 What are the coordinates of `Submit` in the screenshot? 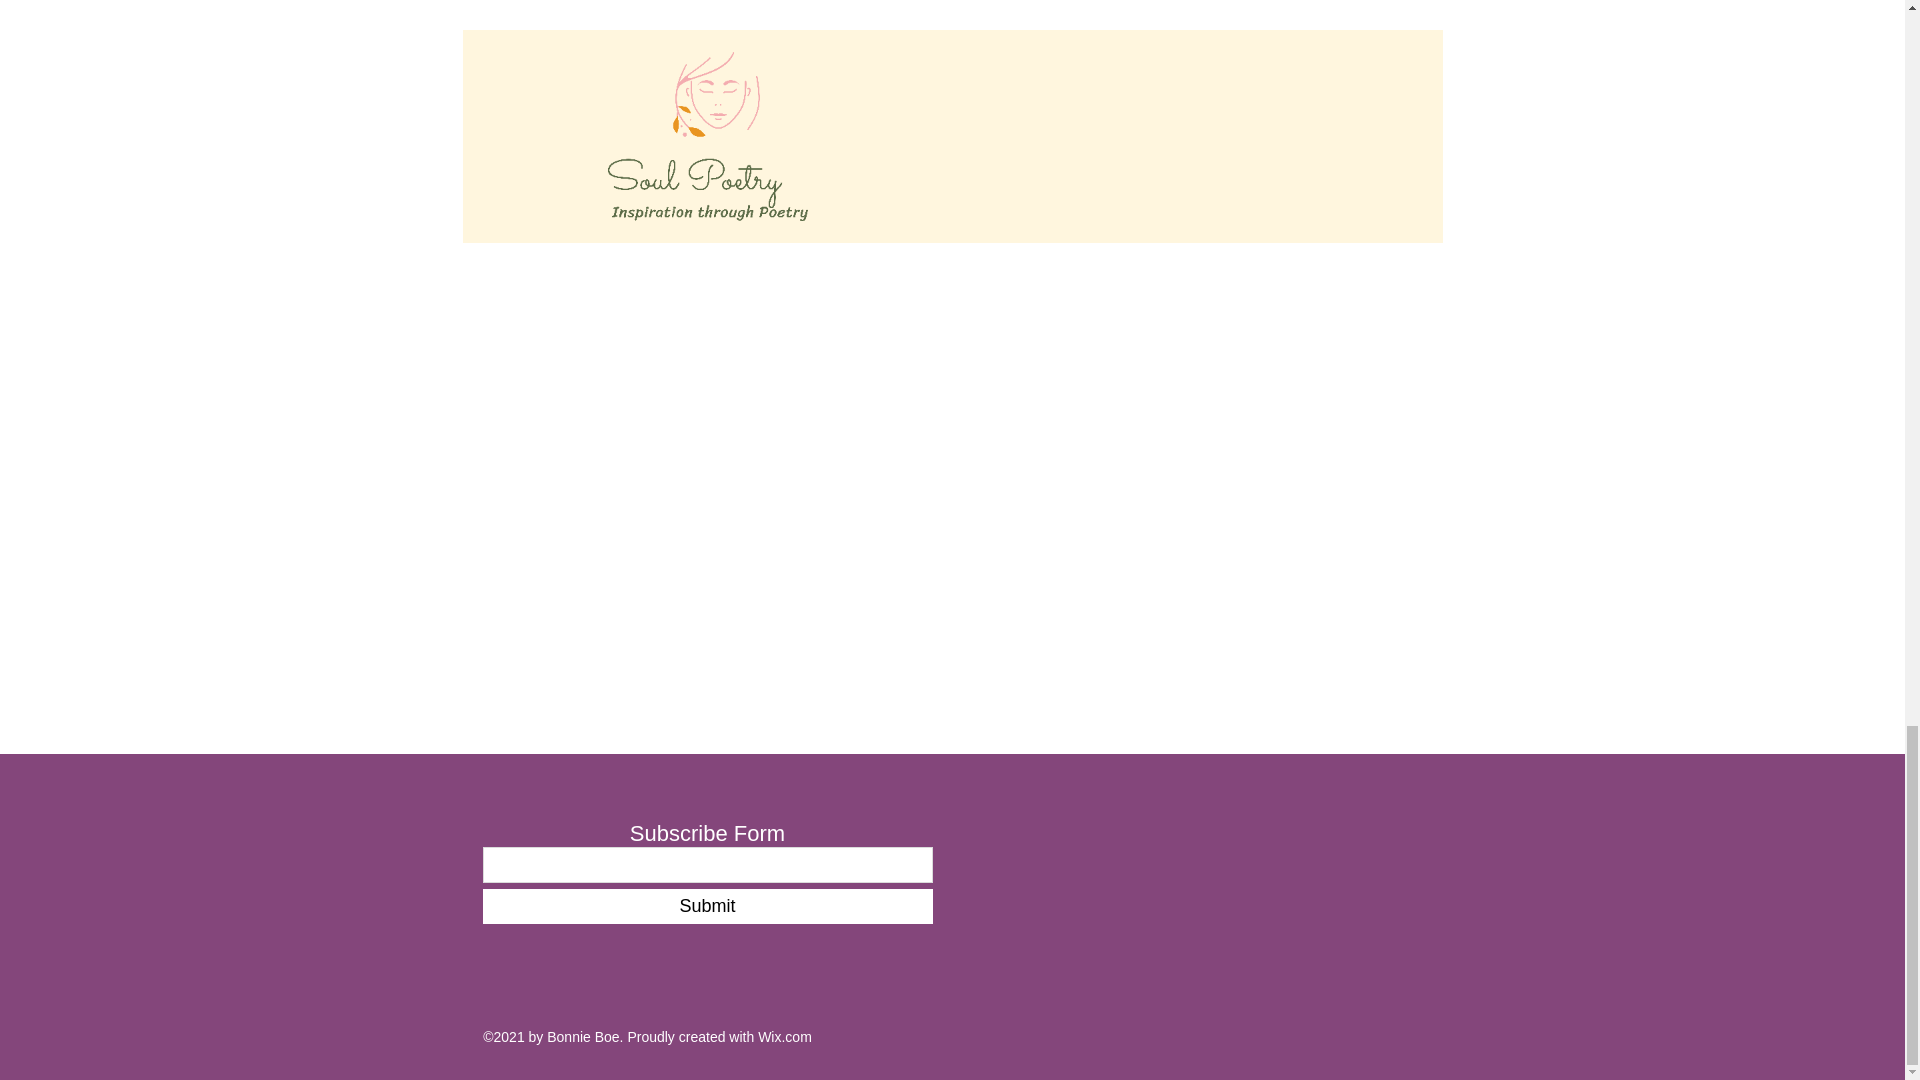 It's located at (706, 906).